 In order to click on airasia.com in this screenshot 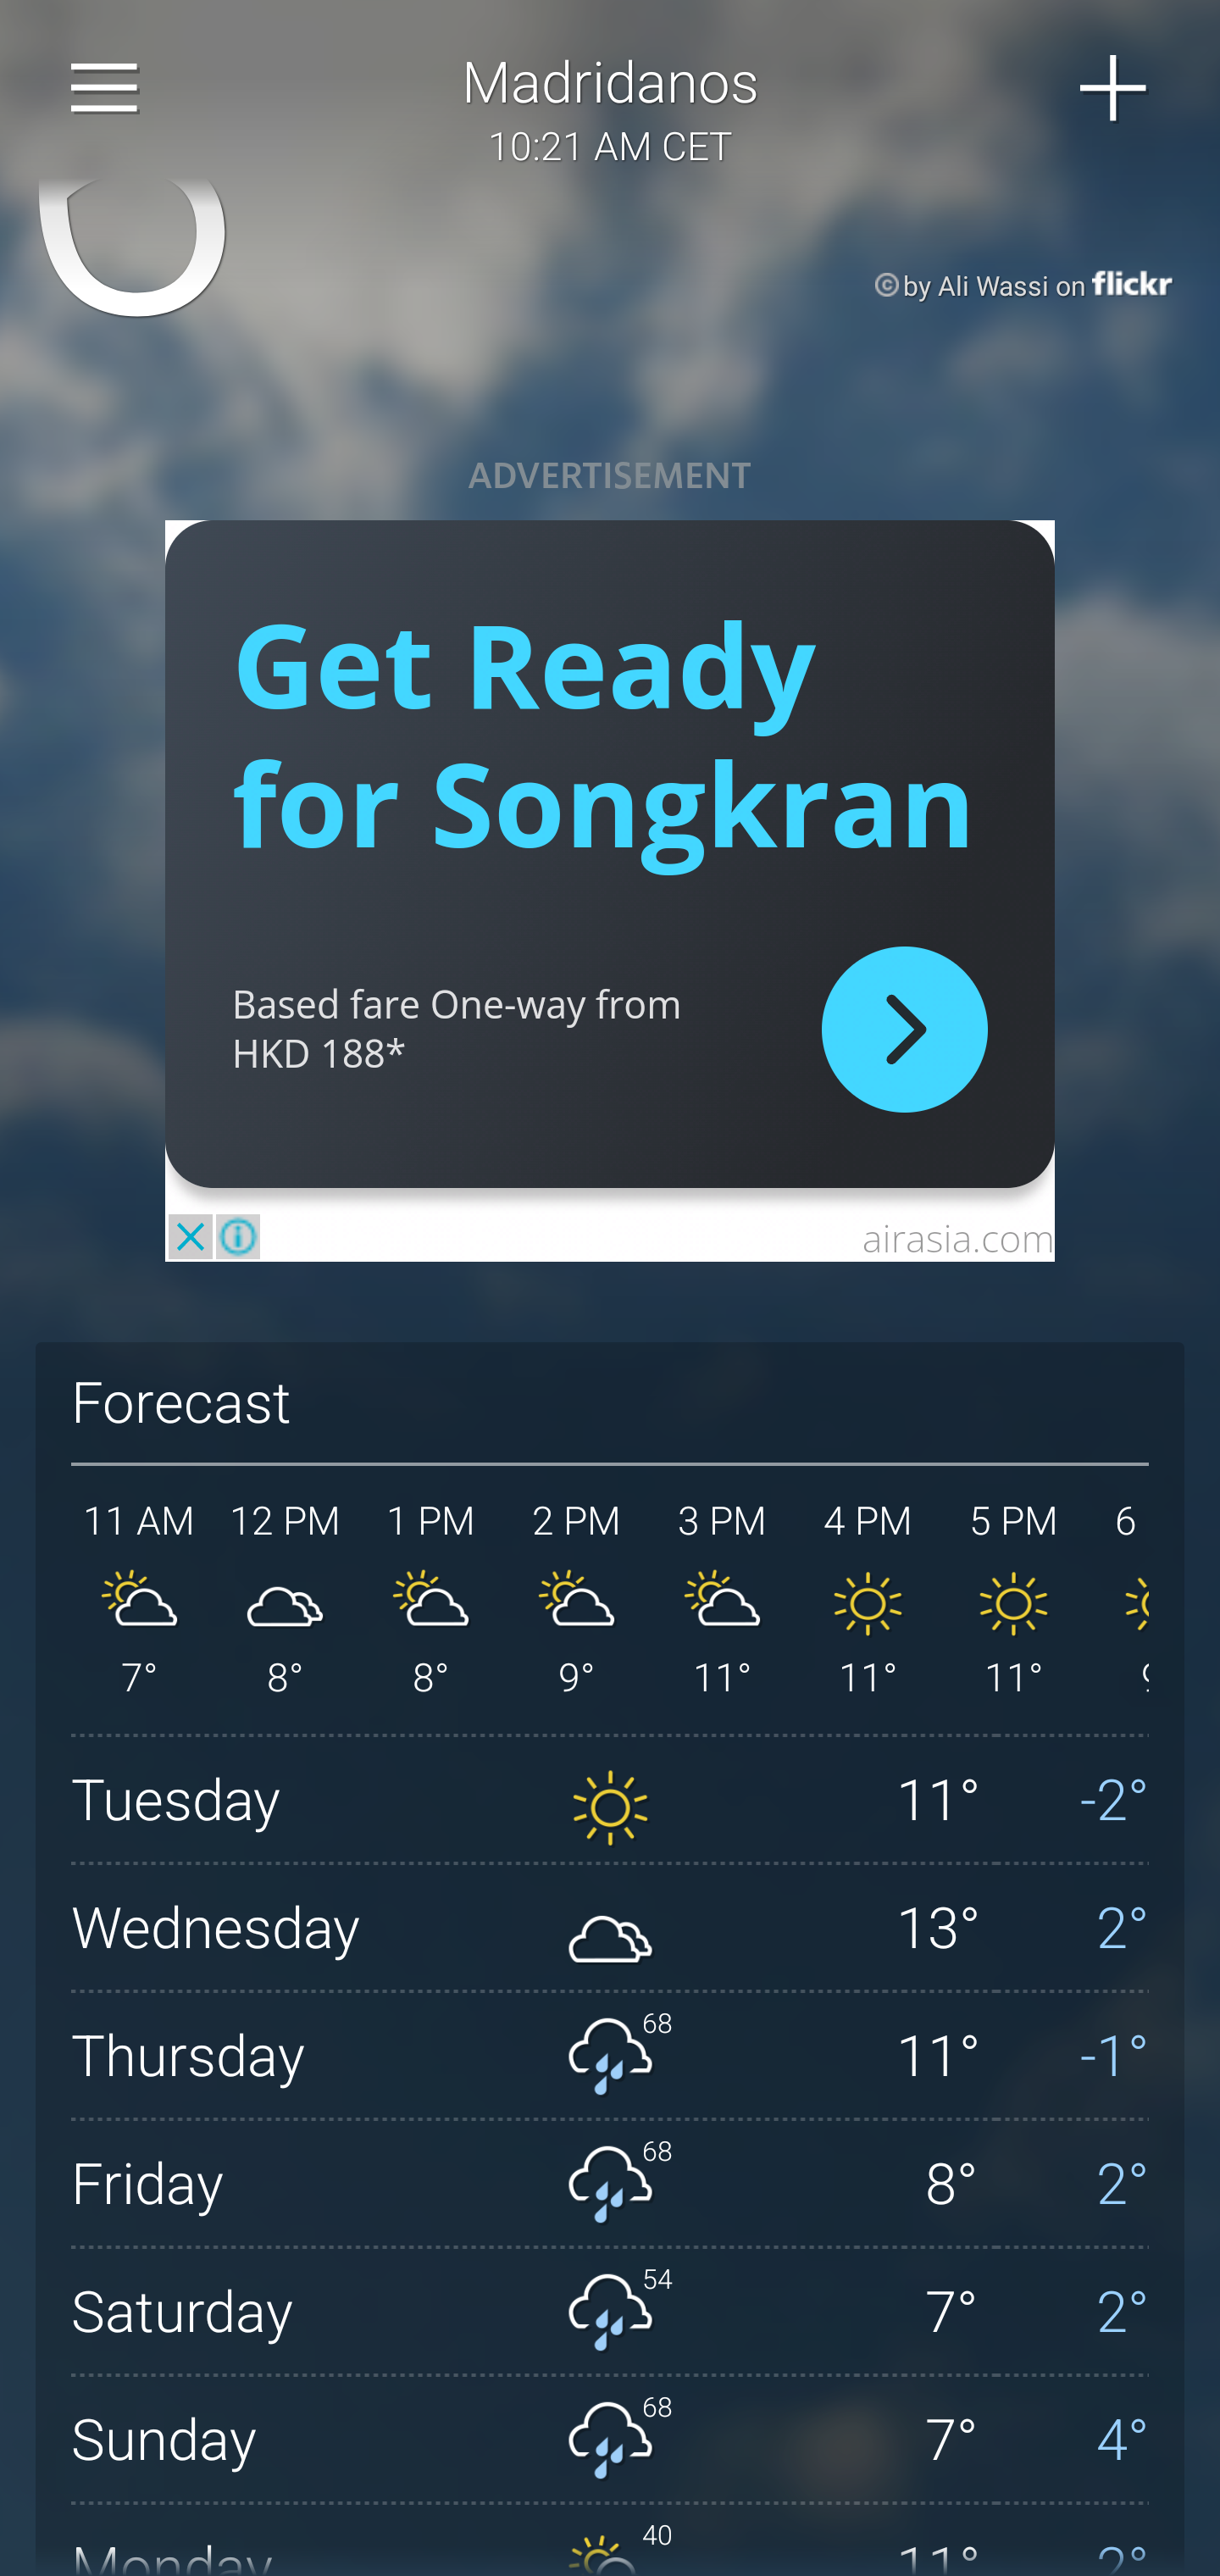, I will do `click(957, 1237)`.